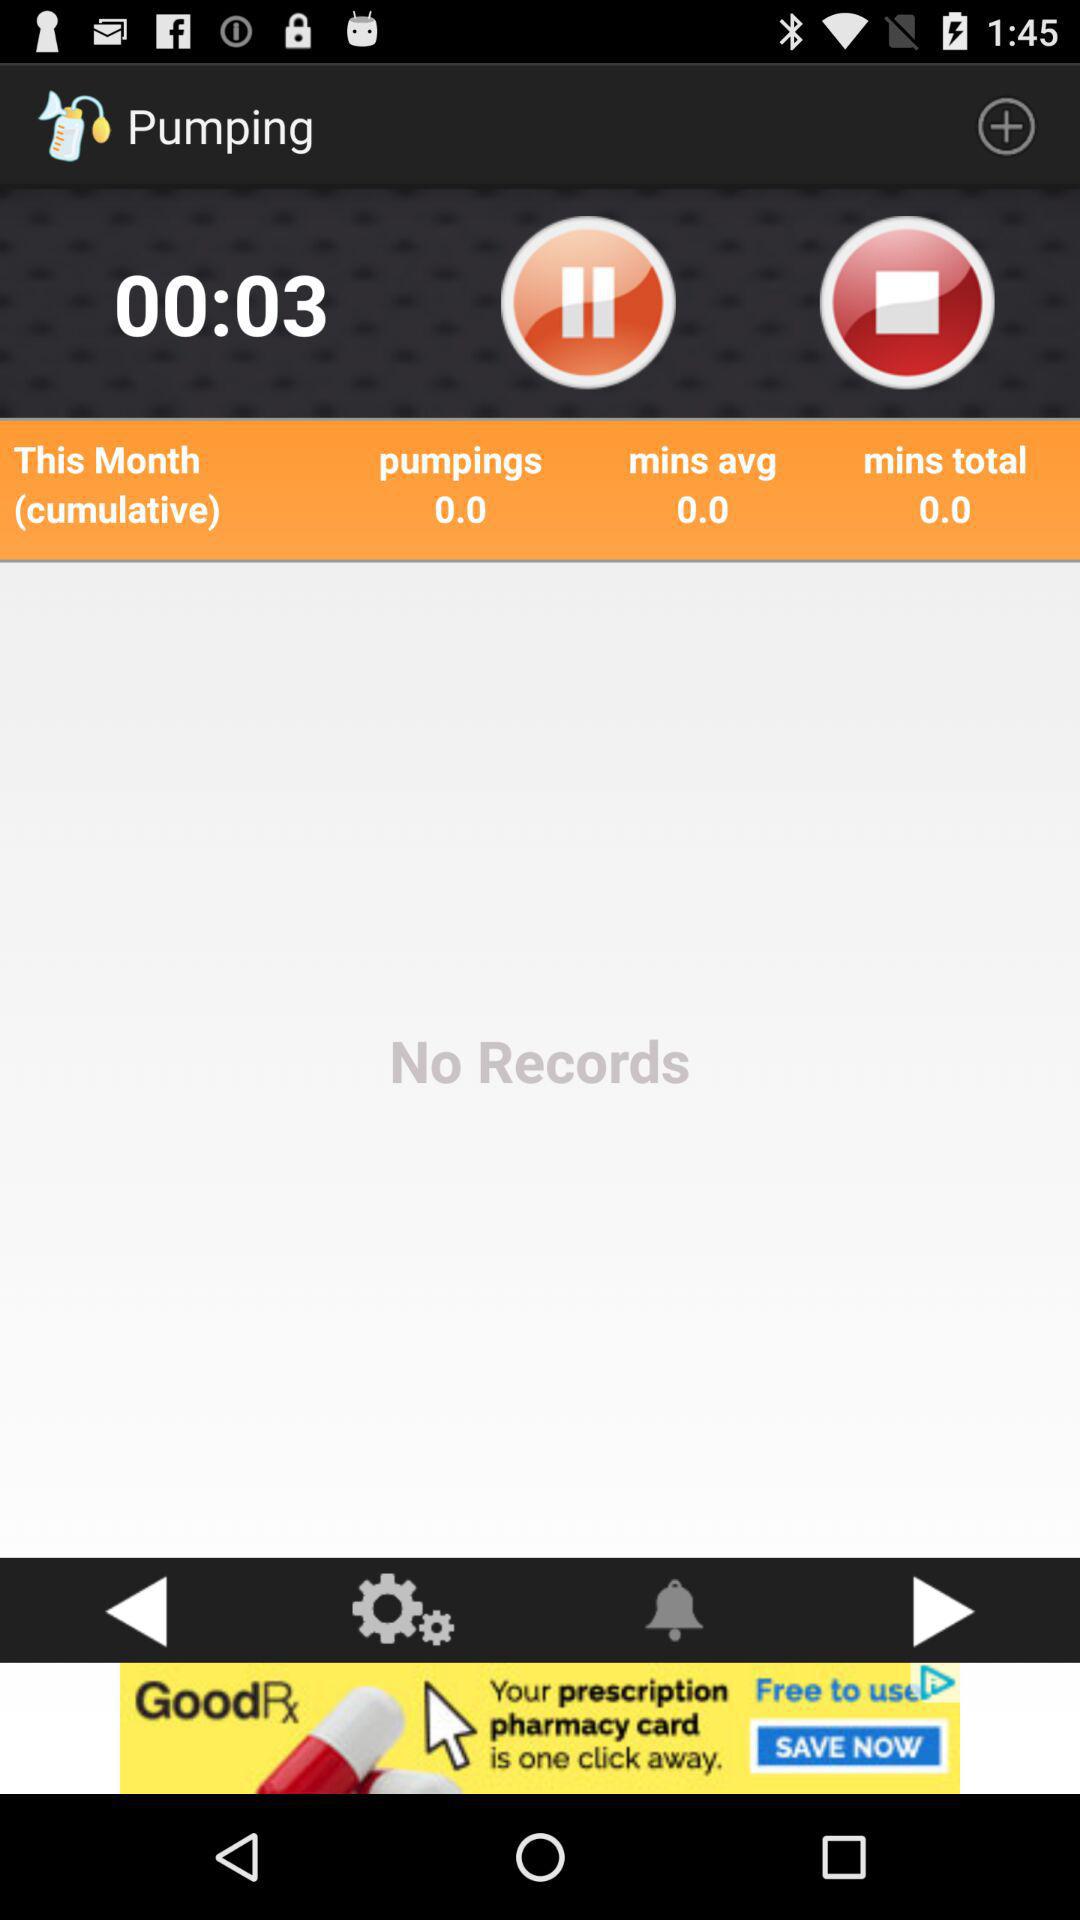 The height and width of the screenshot is (1920, 1080). What do you see at coordinates (540, 1728) in the screenshot?
I see `add good rx` at bounding box center [540, 1728].